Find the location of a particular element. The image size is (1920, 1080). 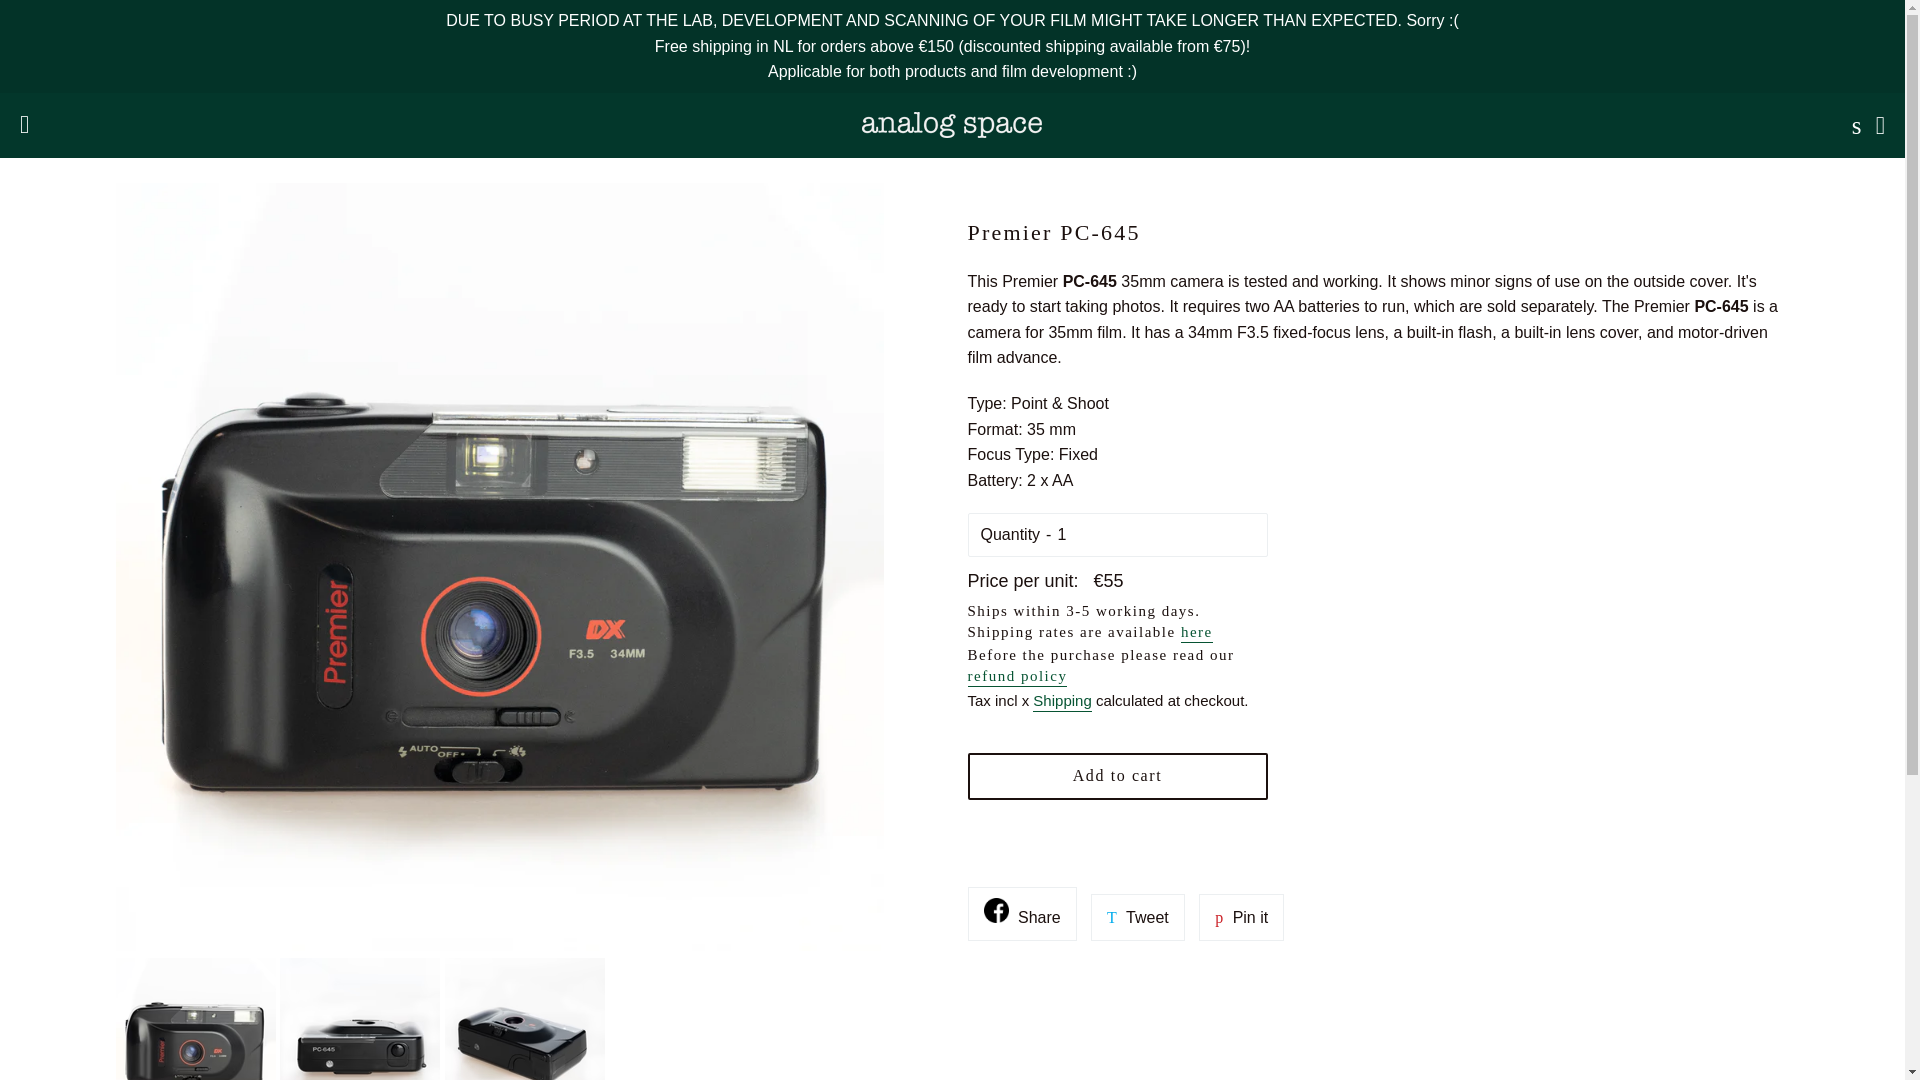

Shipping is located at coordinates (1137, 918).